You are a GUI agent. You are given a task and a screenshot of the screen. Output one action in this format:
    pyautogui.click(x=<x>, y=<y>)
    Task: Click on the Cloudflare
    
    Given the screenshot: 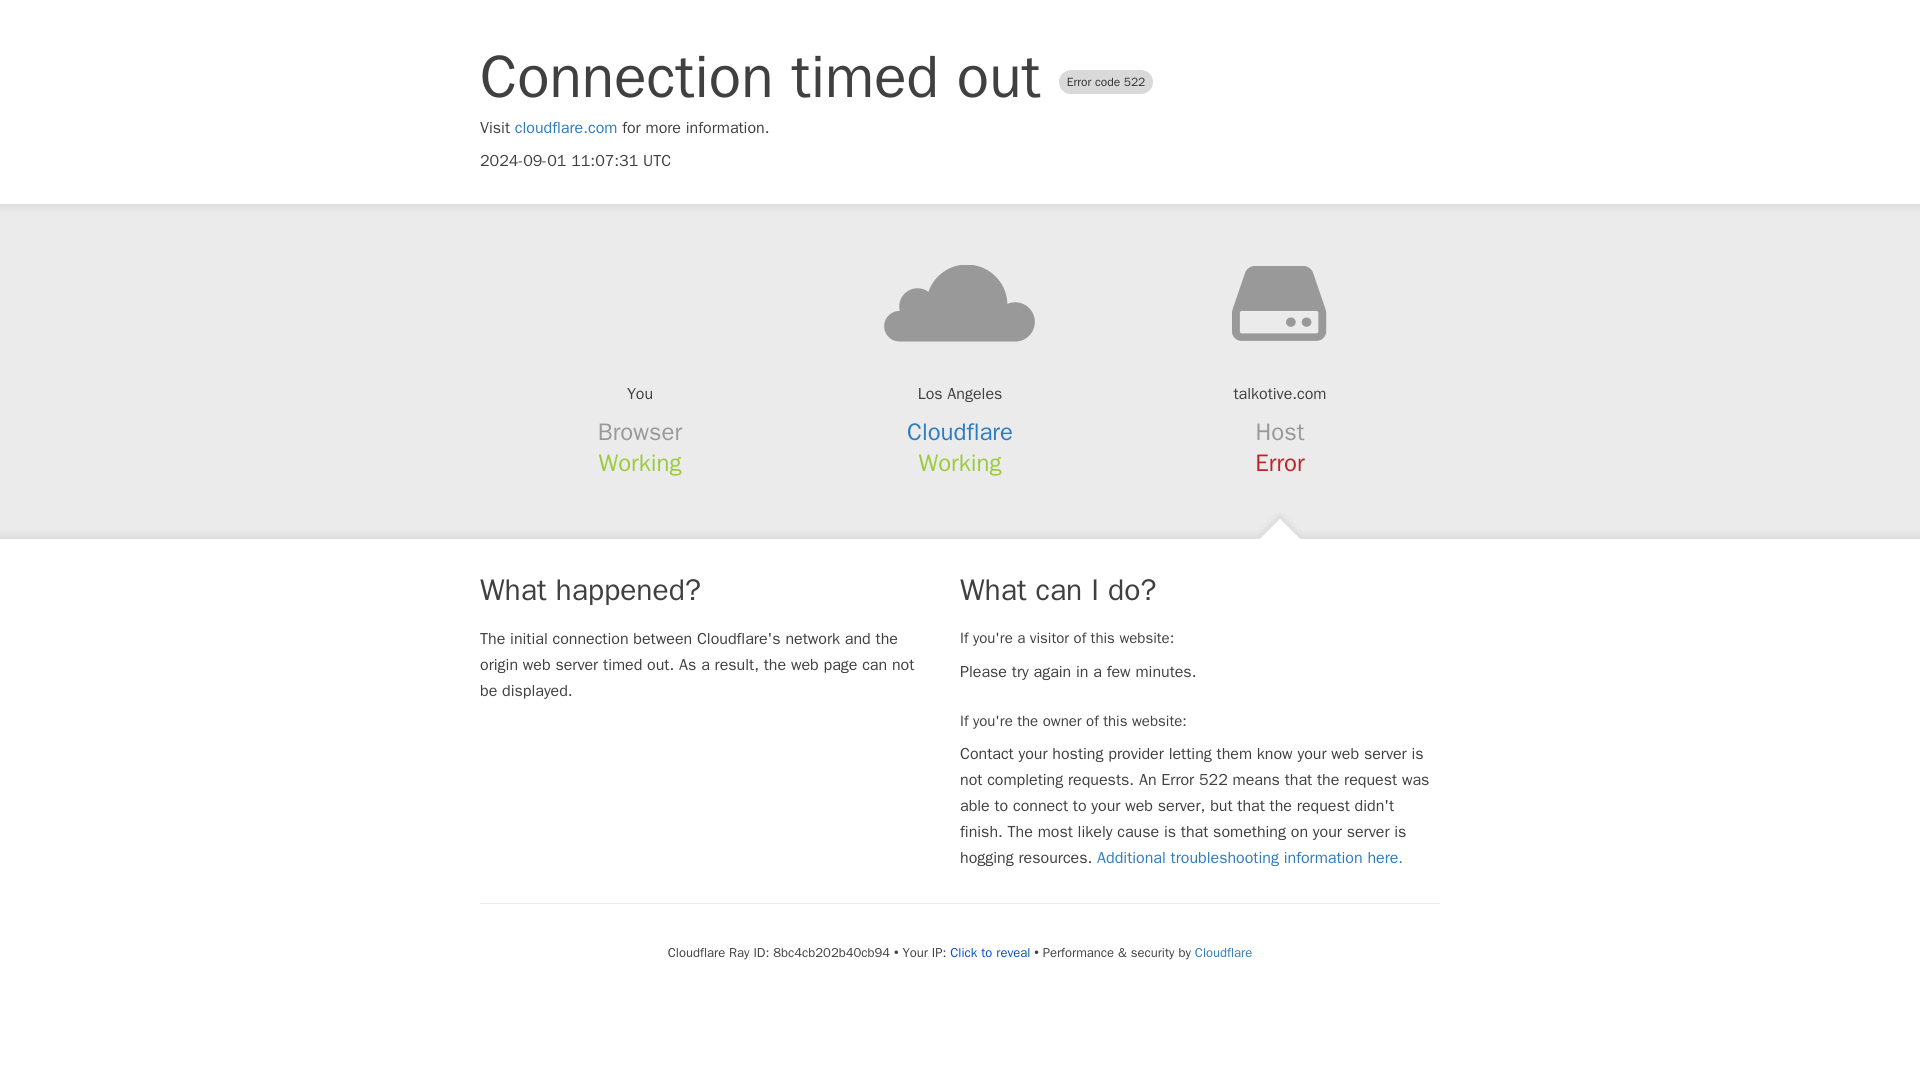 What is the action you would take?
    pyautogui.click(x=960, y=432)
    